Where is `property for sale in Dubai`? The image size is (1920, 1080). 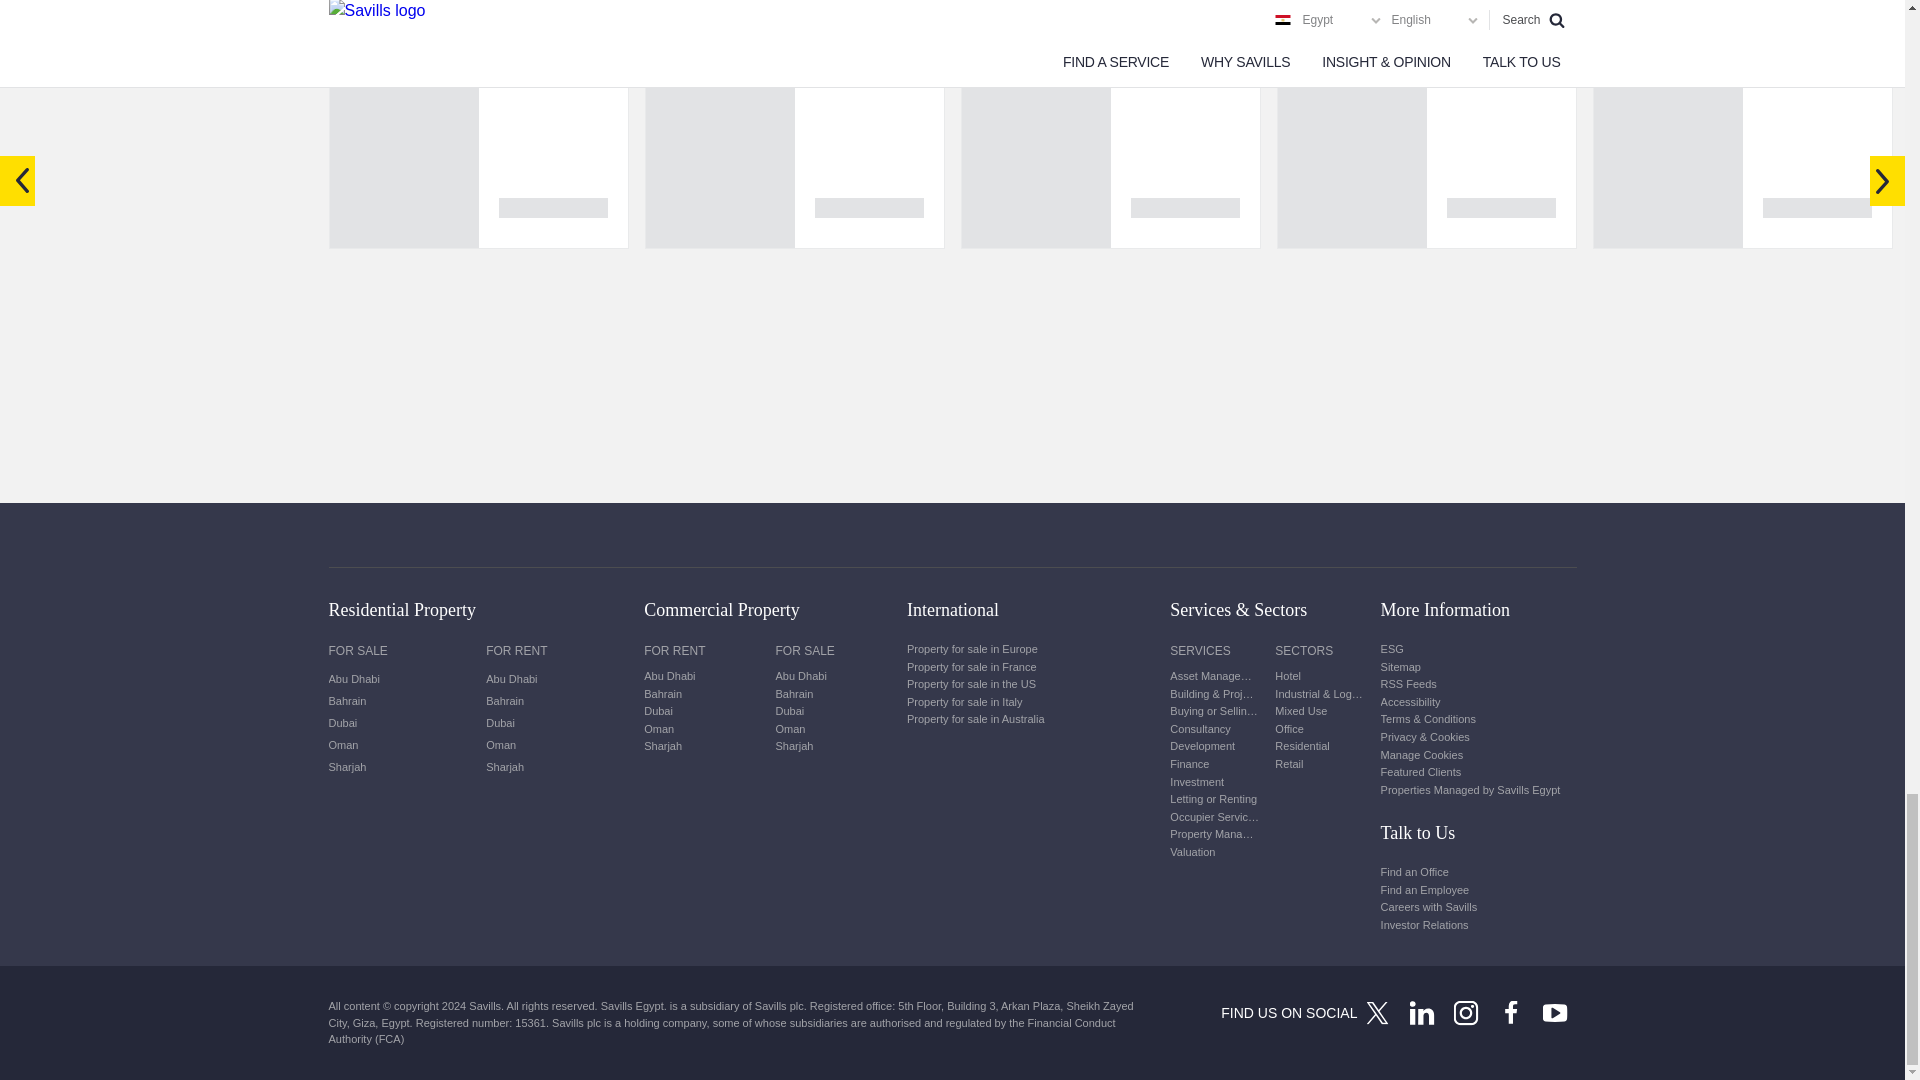 property for sale in Dubai is located at coordinates (399, 722).